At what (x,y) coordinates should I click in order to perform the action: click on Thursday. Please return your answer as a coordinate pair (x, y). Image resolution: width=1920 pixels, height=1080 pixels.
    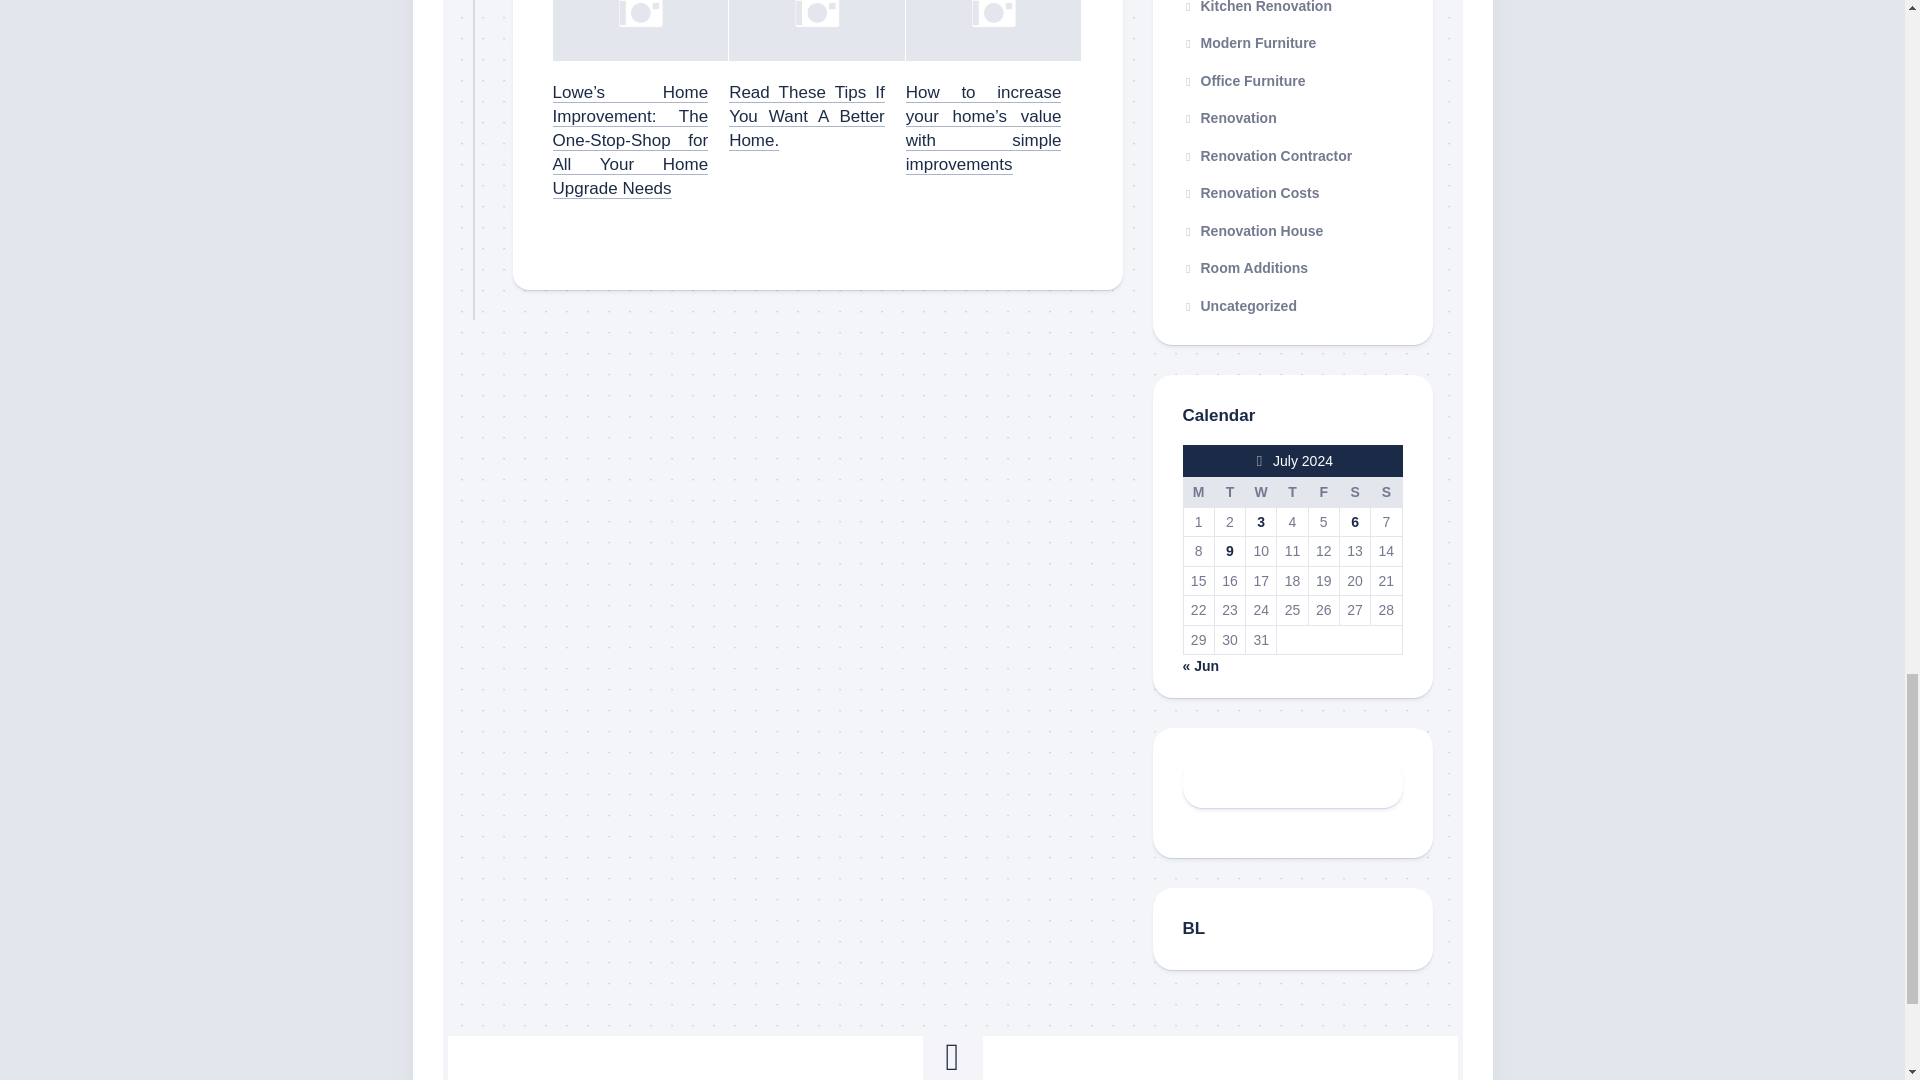
    Looking at the image, I should click on (1292, 492).